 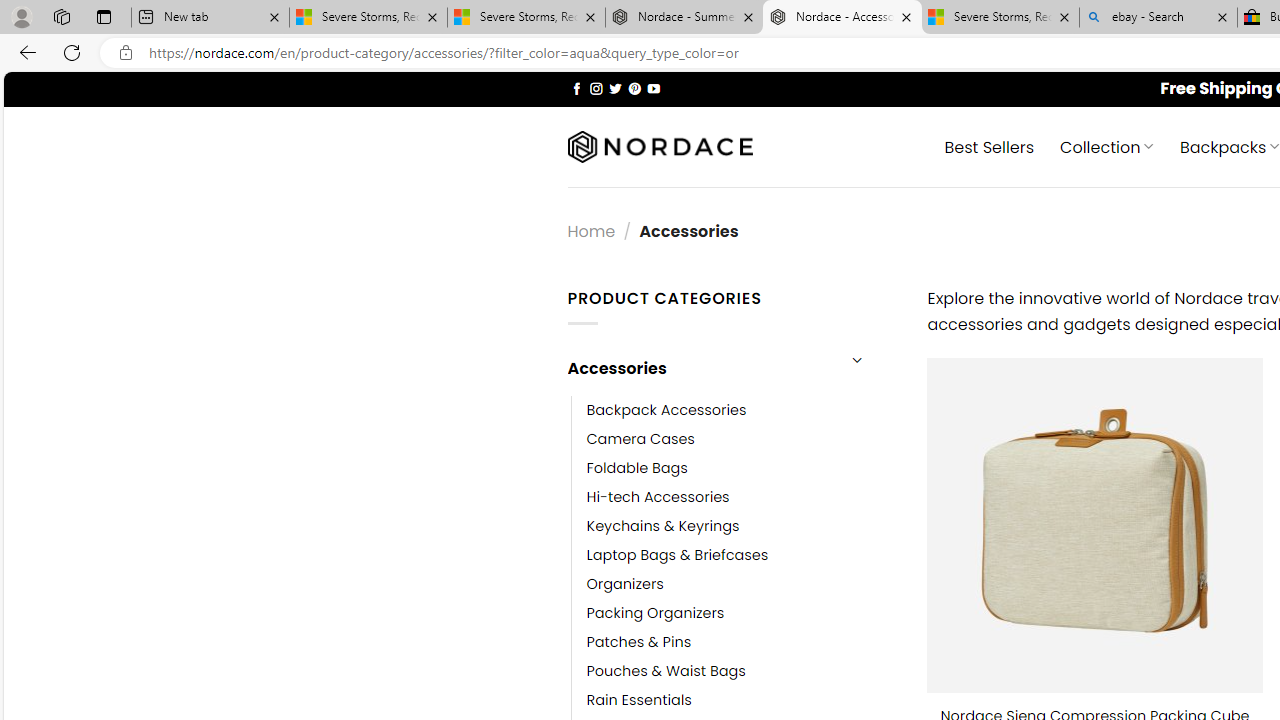 What do you see at coordinates (742, 410) in the screenshot?
I see `Backpack Accessories` at bounding box center [742, 410].